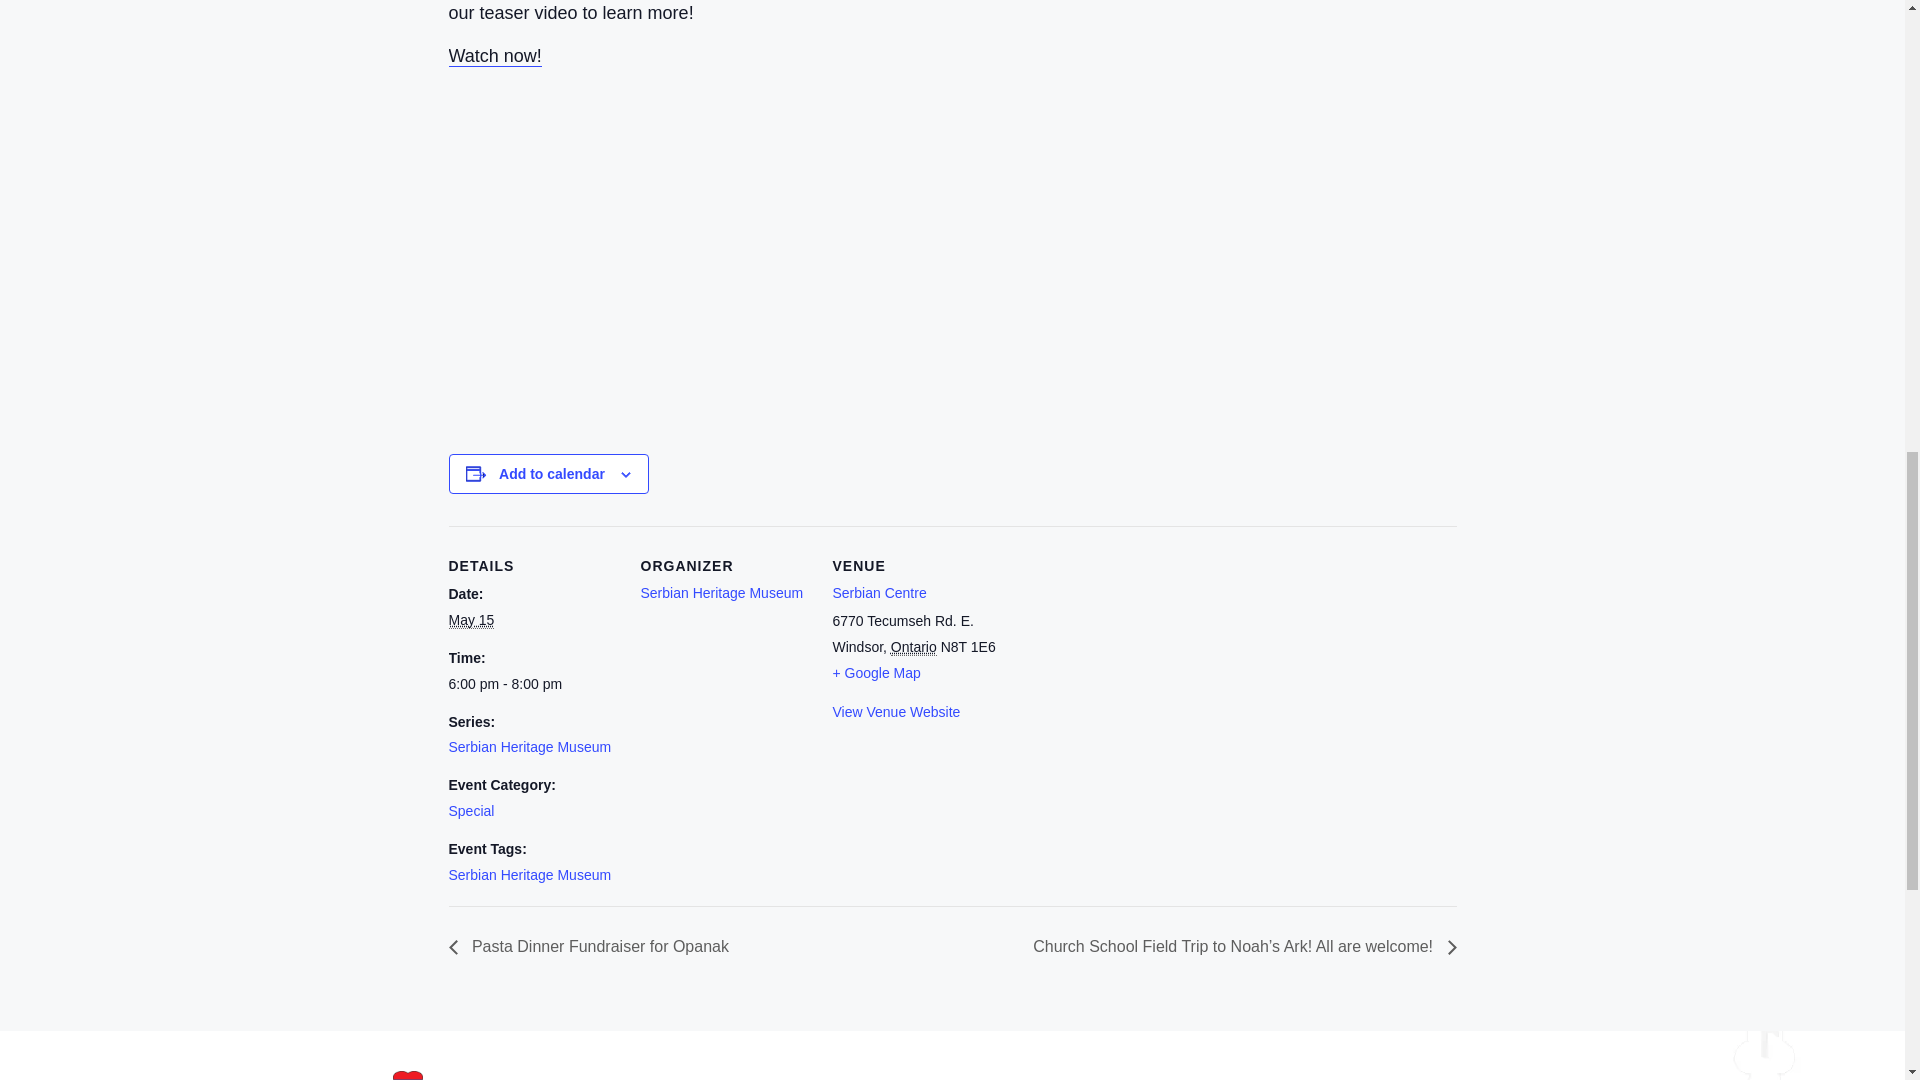 Image resolution: width=1920 pixels, height=1080 pixels. What do you see at coordinates (532, 684) in the screenshot?
I see `2024-05-15` at bounding box center [532, 684].